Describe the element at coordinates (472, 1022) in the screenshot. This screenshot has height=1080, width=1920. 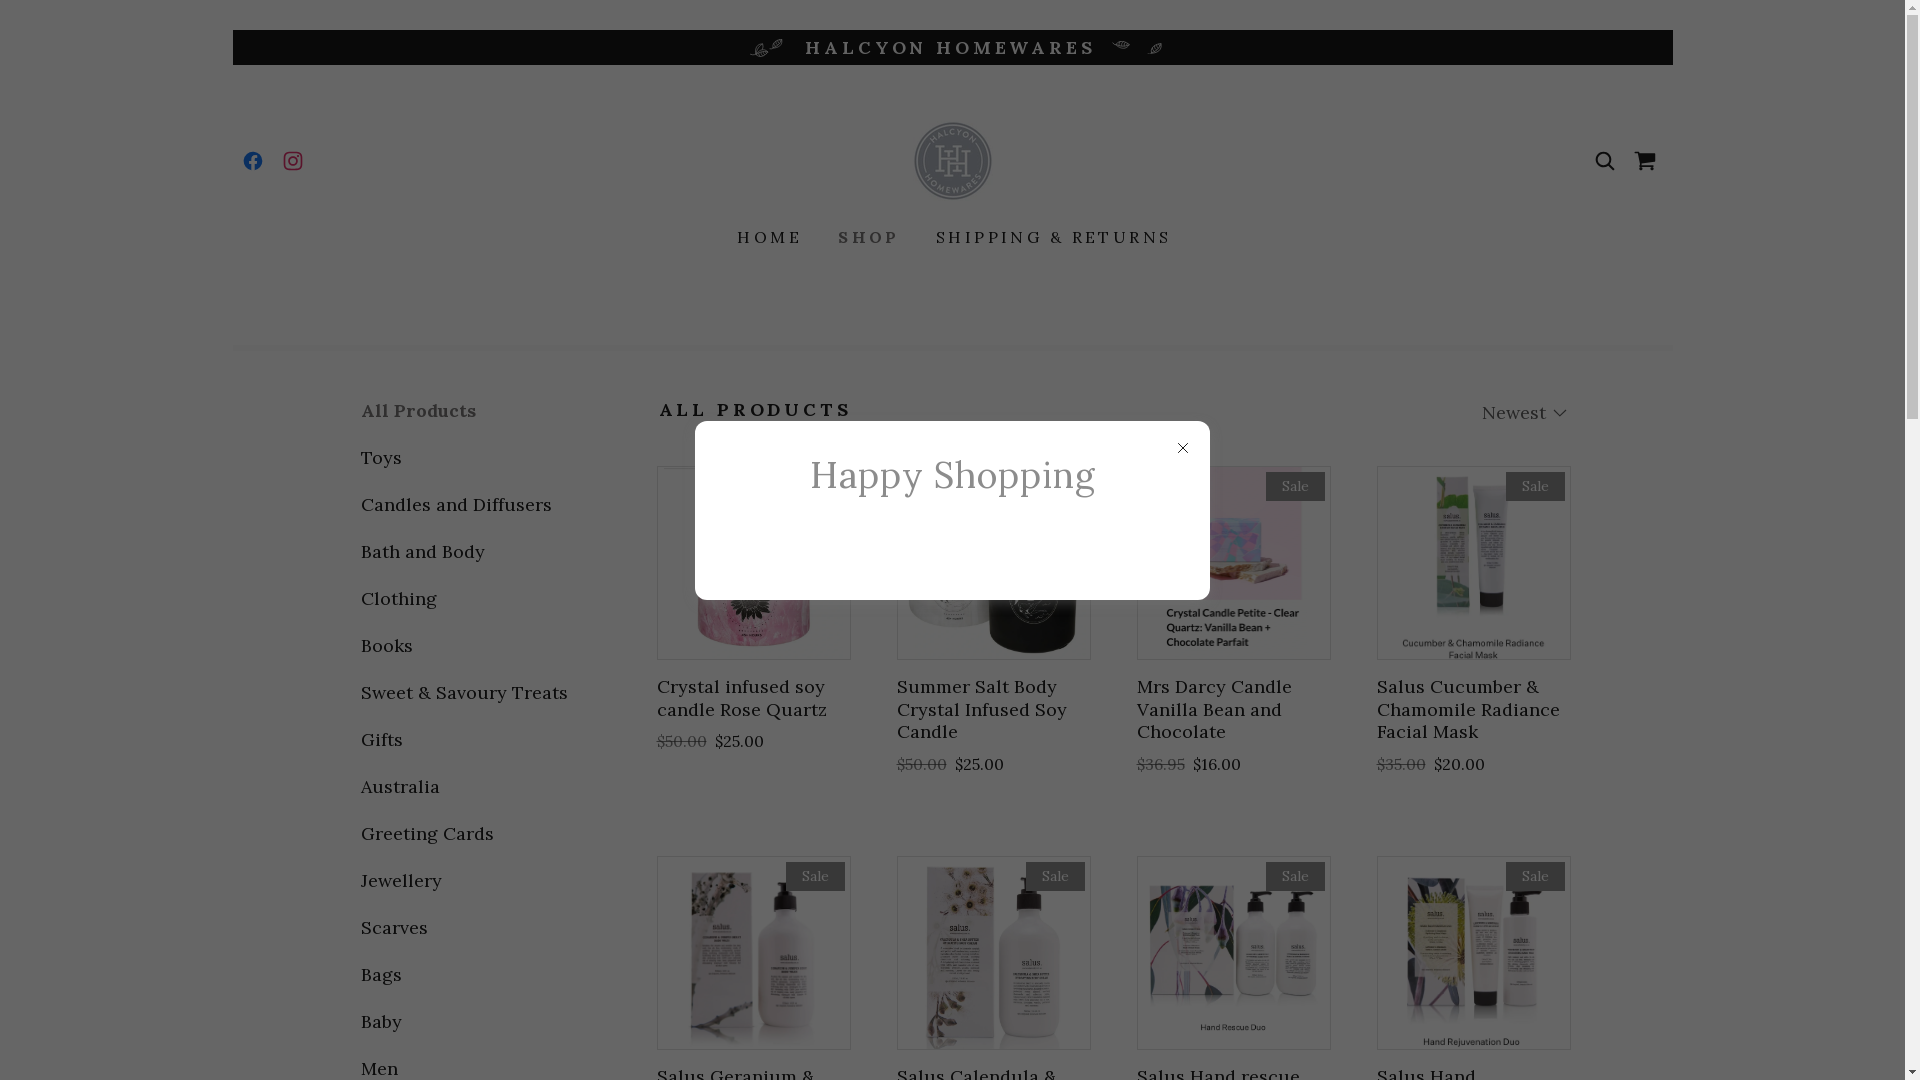
I see `Baby` at that location.